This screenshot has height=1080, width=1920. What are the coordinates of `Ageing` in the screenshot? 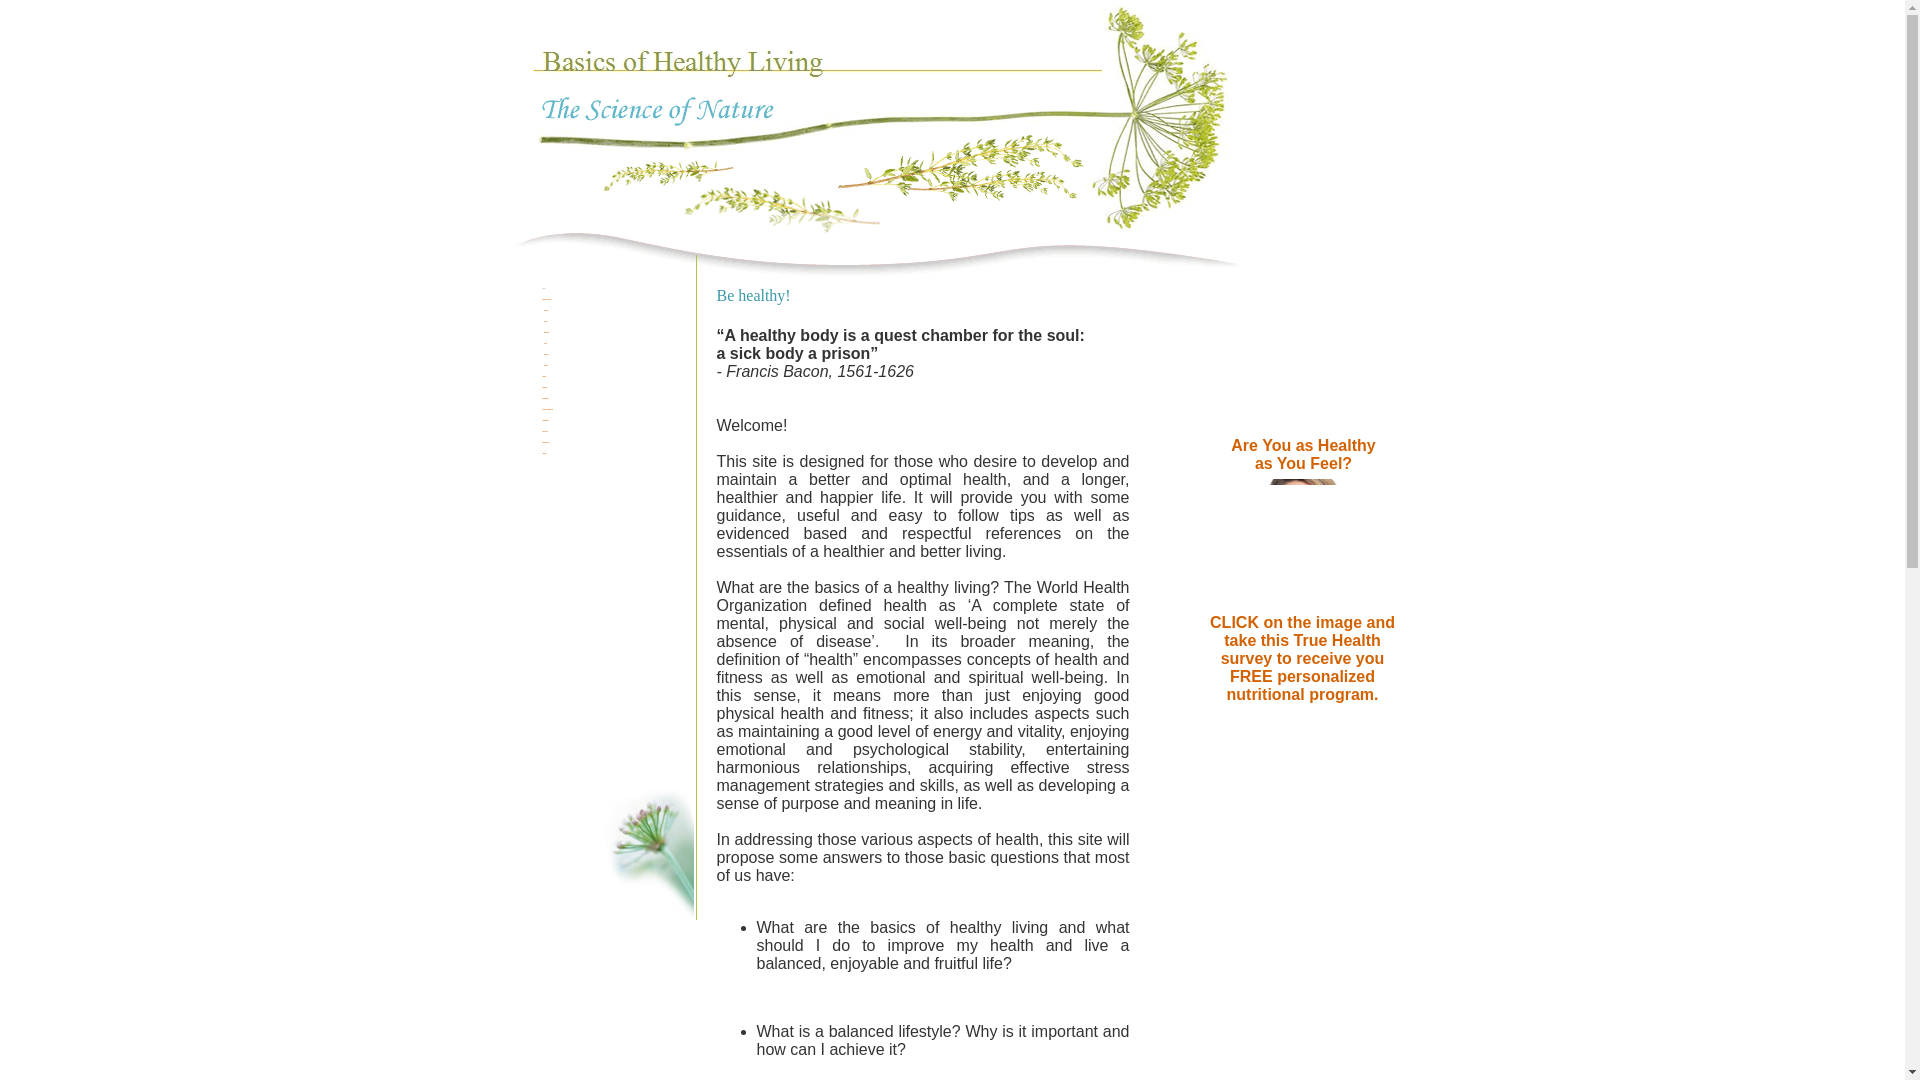 It's located at (546, 376).